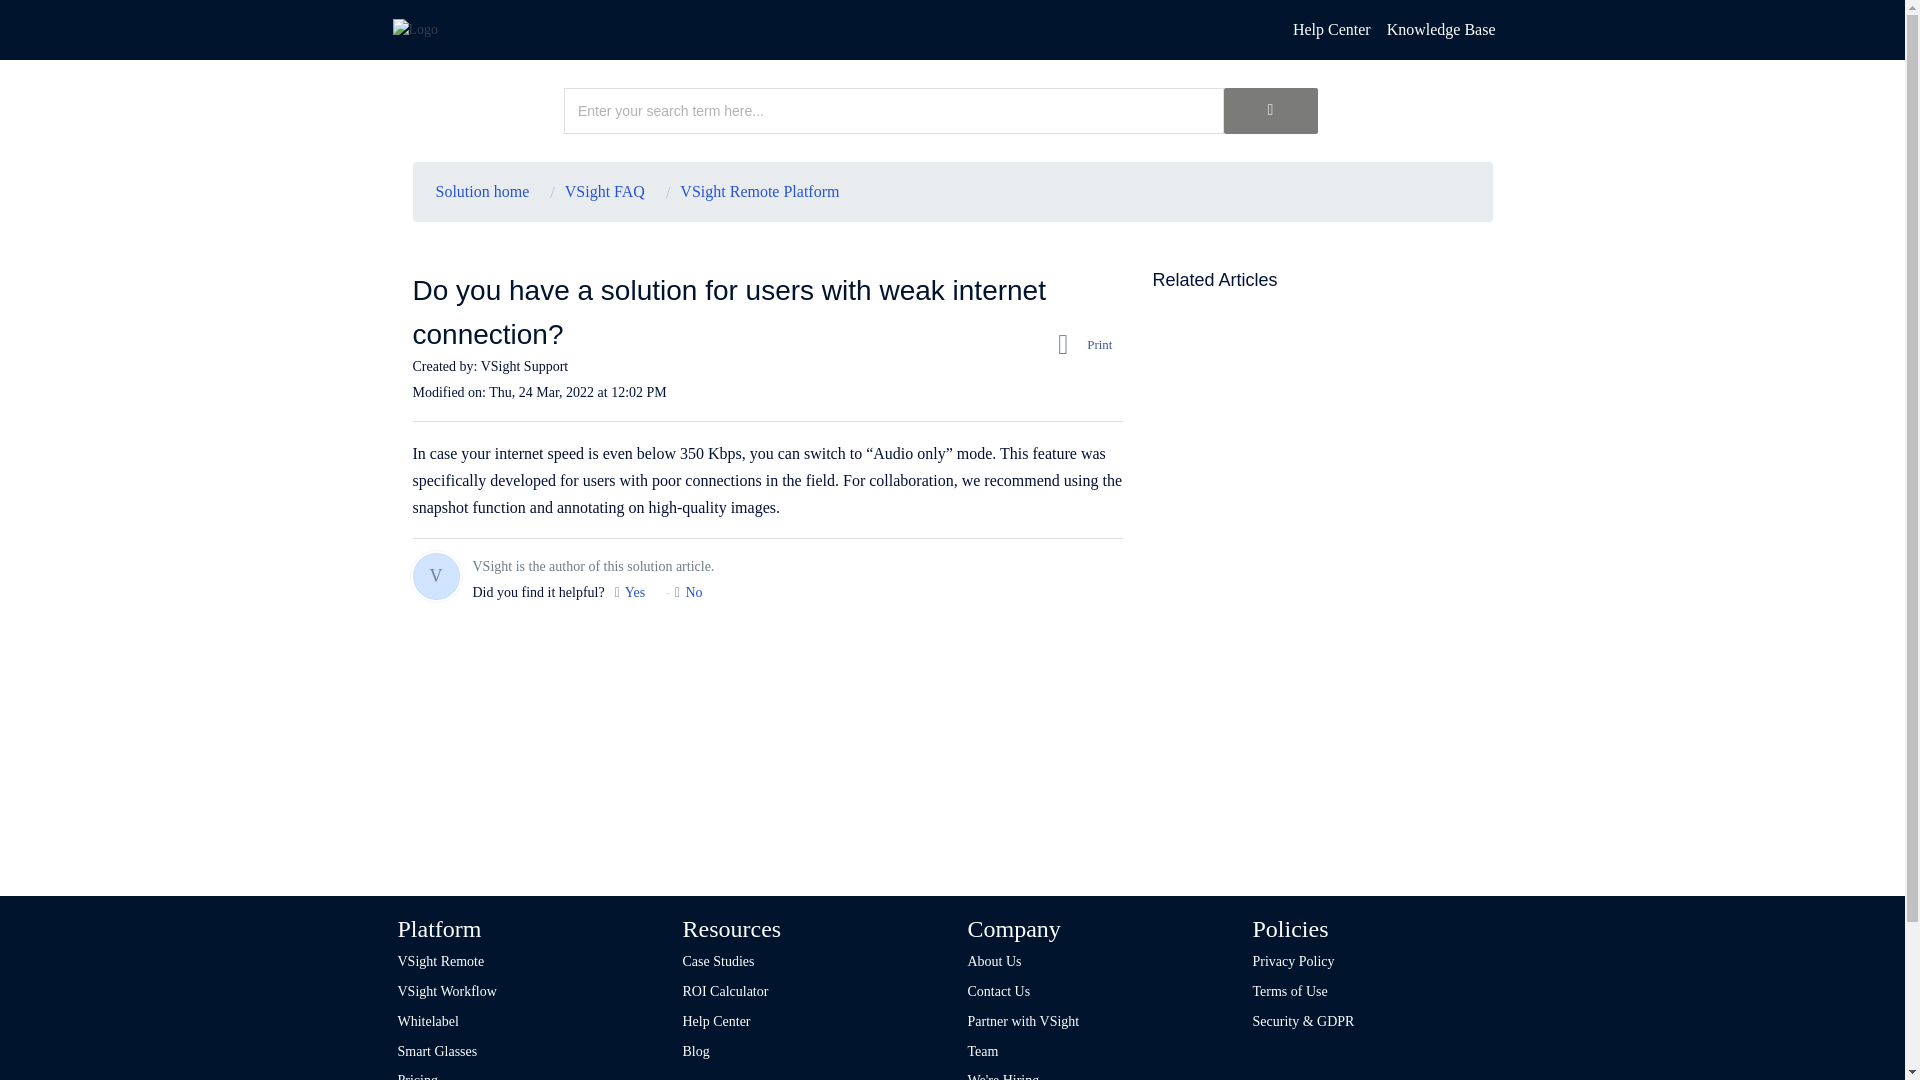 The width and height of the screenshot is (1920, 1080). What do you see at coordinates (598, 191) in the screenshot?
I see `VSight FAQ` at bounding box center [598, 191].